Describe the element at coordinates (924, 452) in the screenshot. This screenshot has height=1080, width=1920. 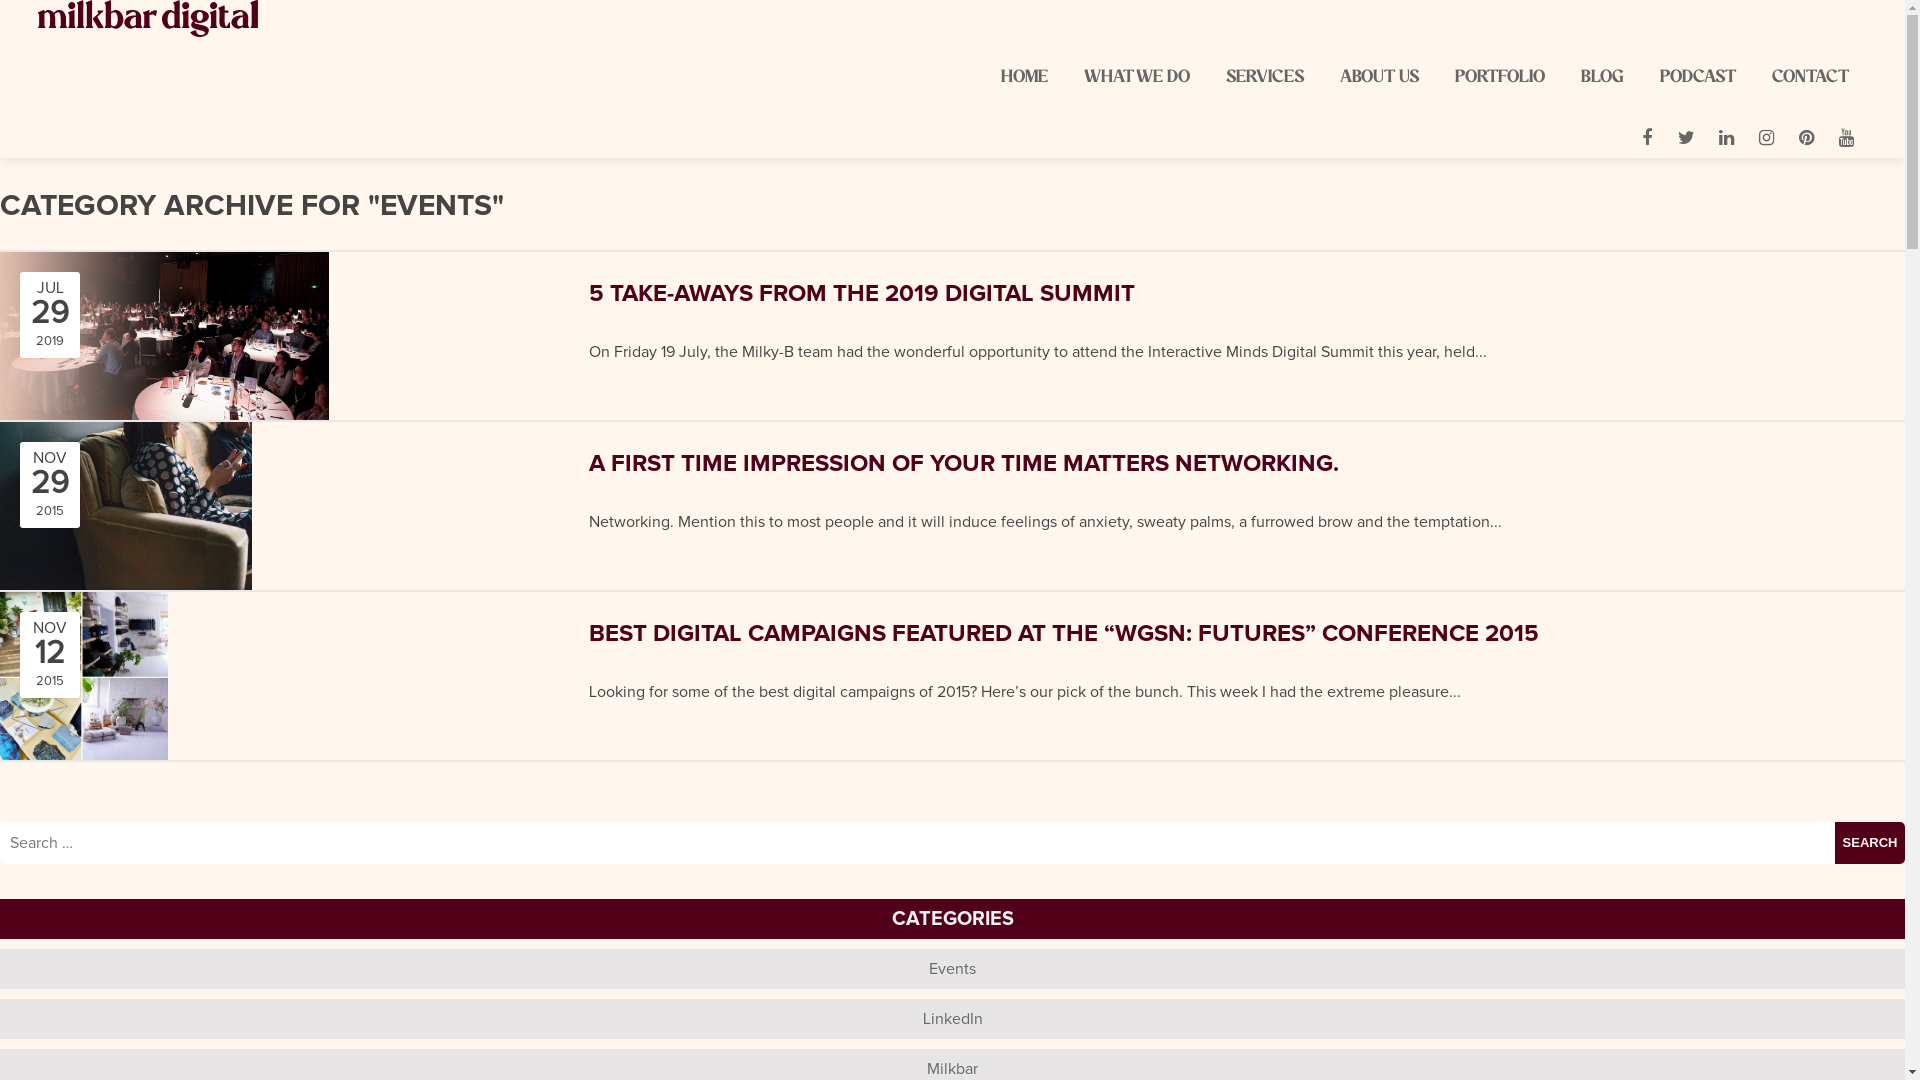
I see `A FIRST TIME IMPRESSION OF YOUR TIME MATTERS NETWORKING.` at that location.